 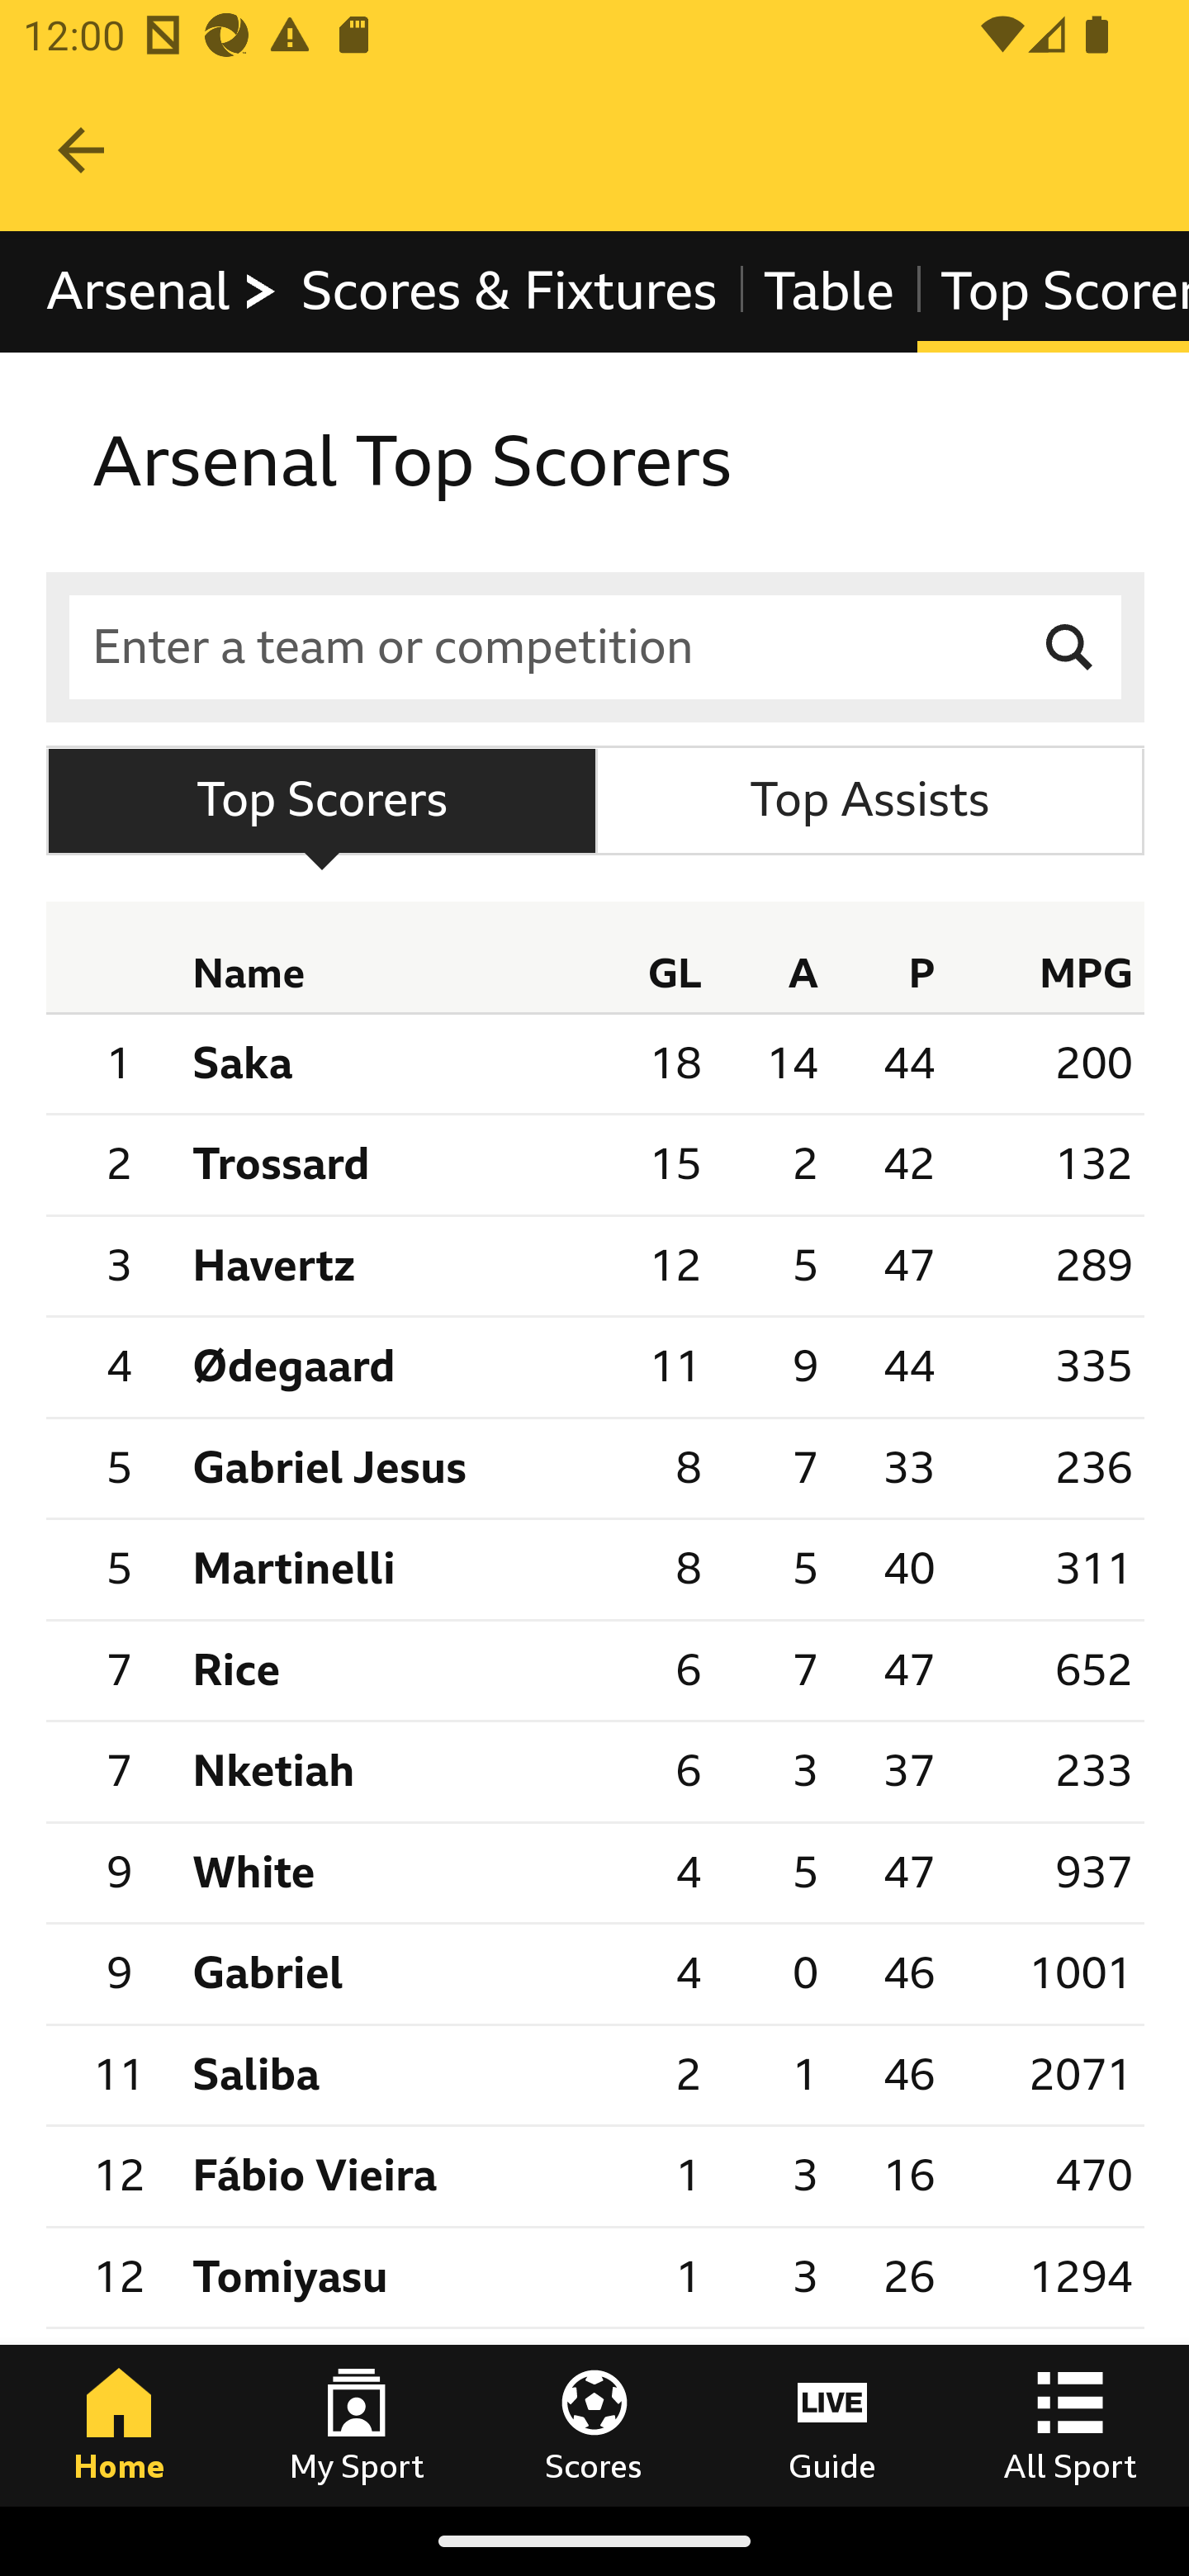 What do you see at coordinates (509, 292) in the screenshot?
I see `Scores & Fixtures` at bounding box center [509, 292].